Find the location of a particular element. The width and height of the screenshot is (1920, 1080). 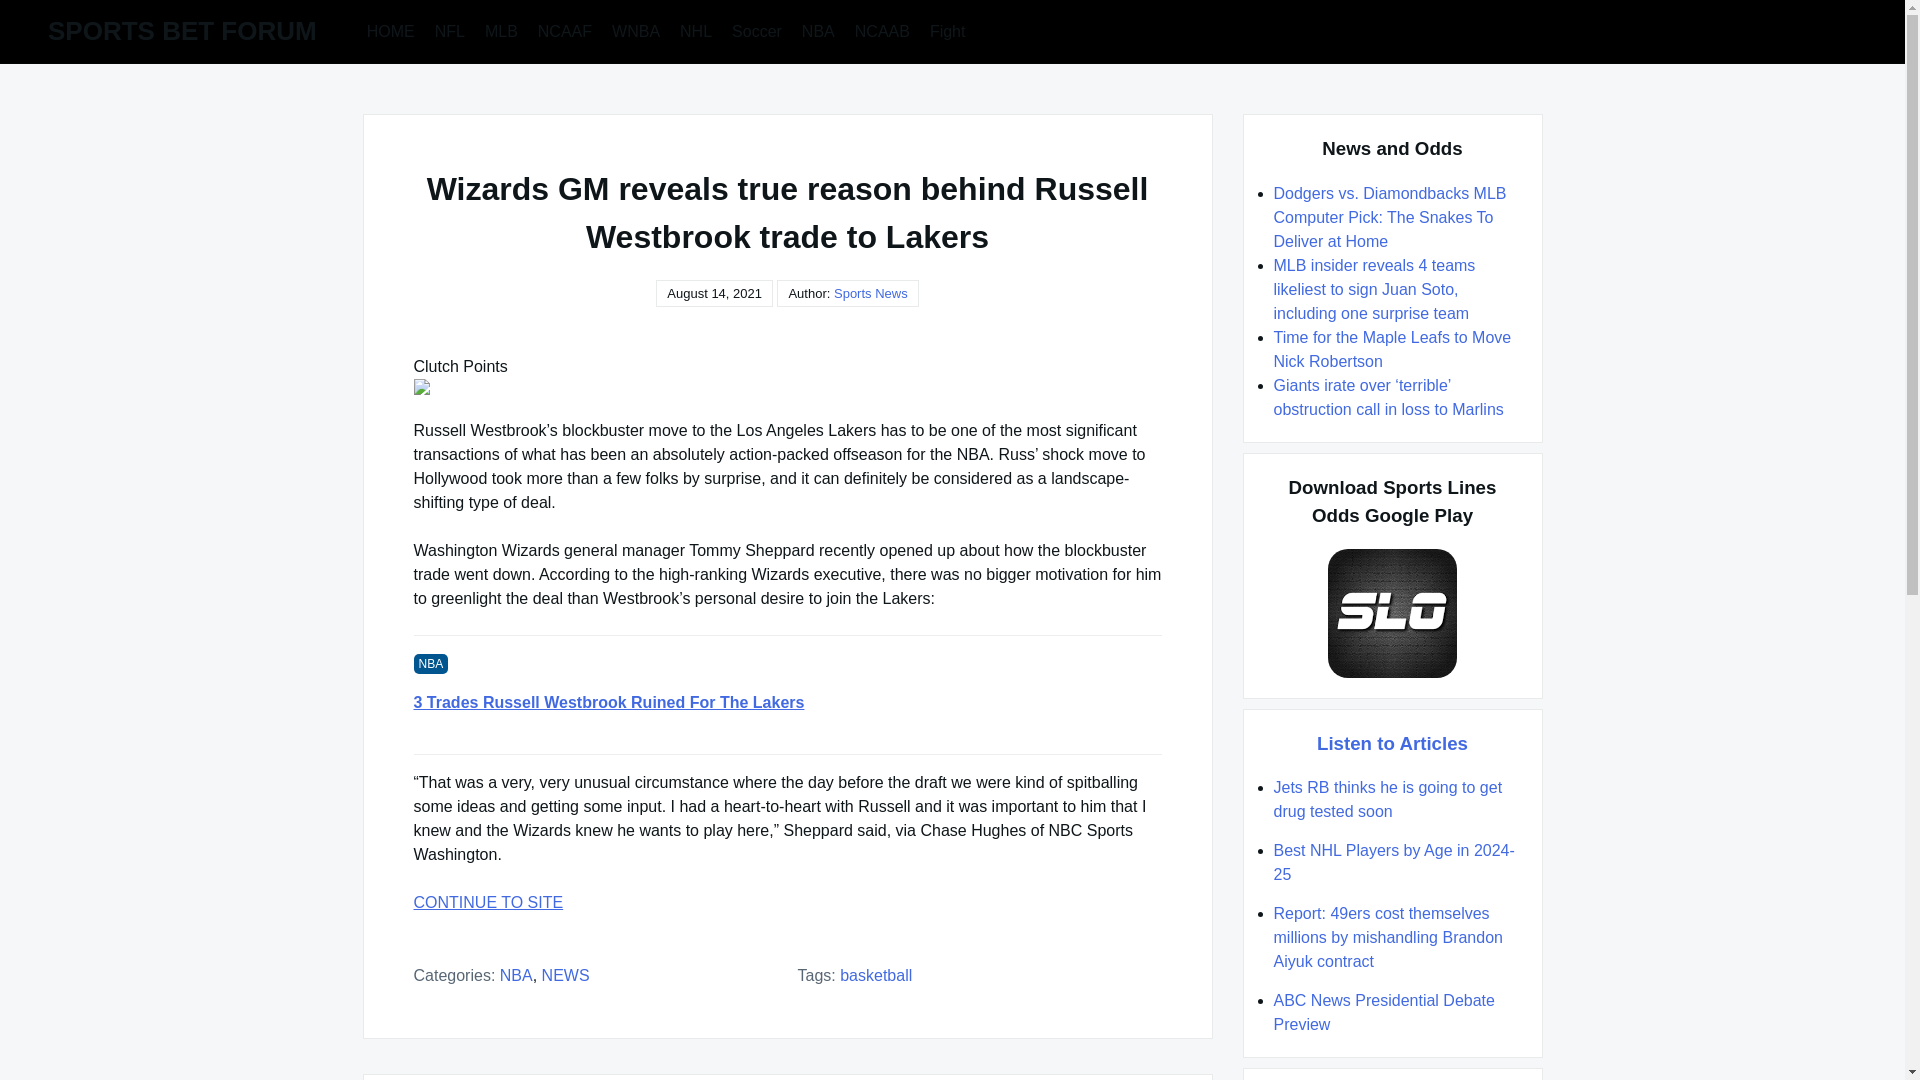

HOME is located at coordinates (390, 30).